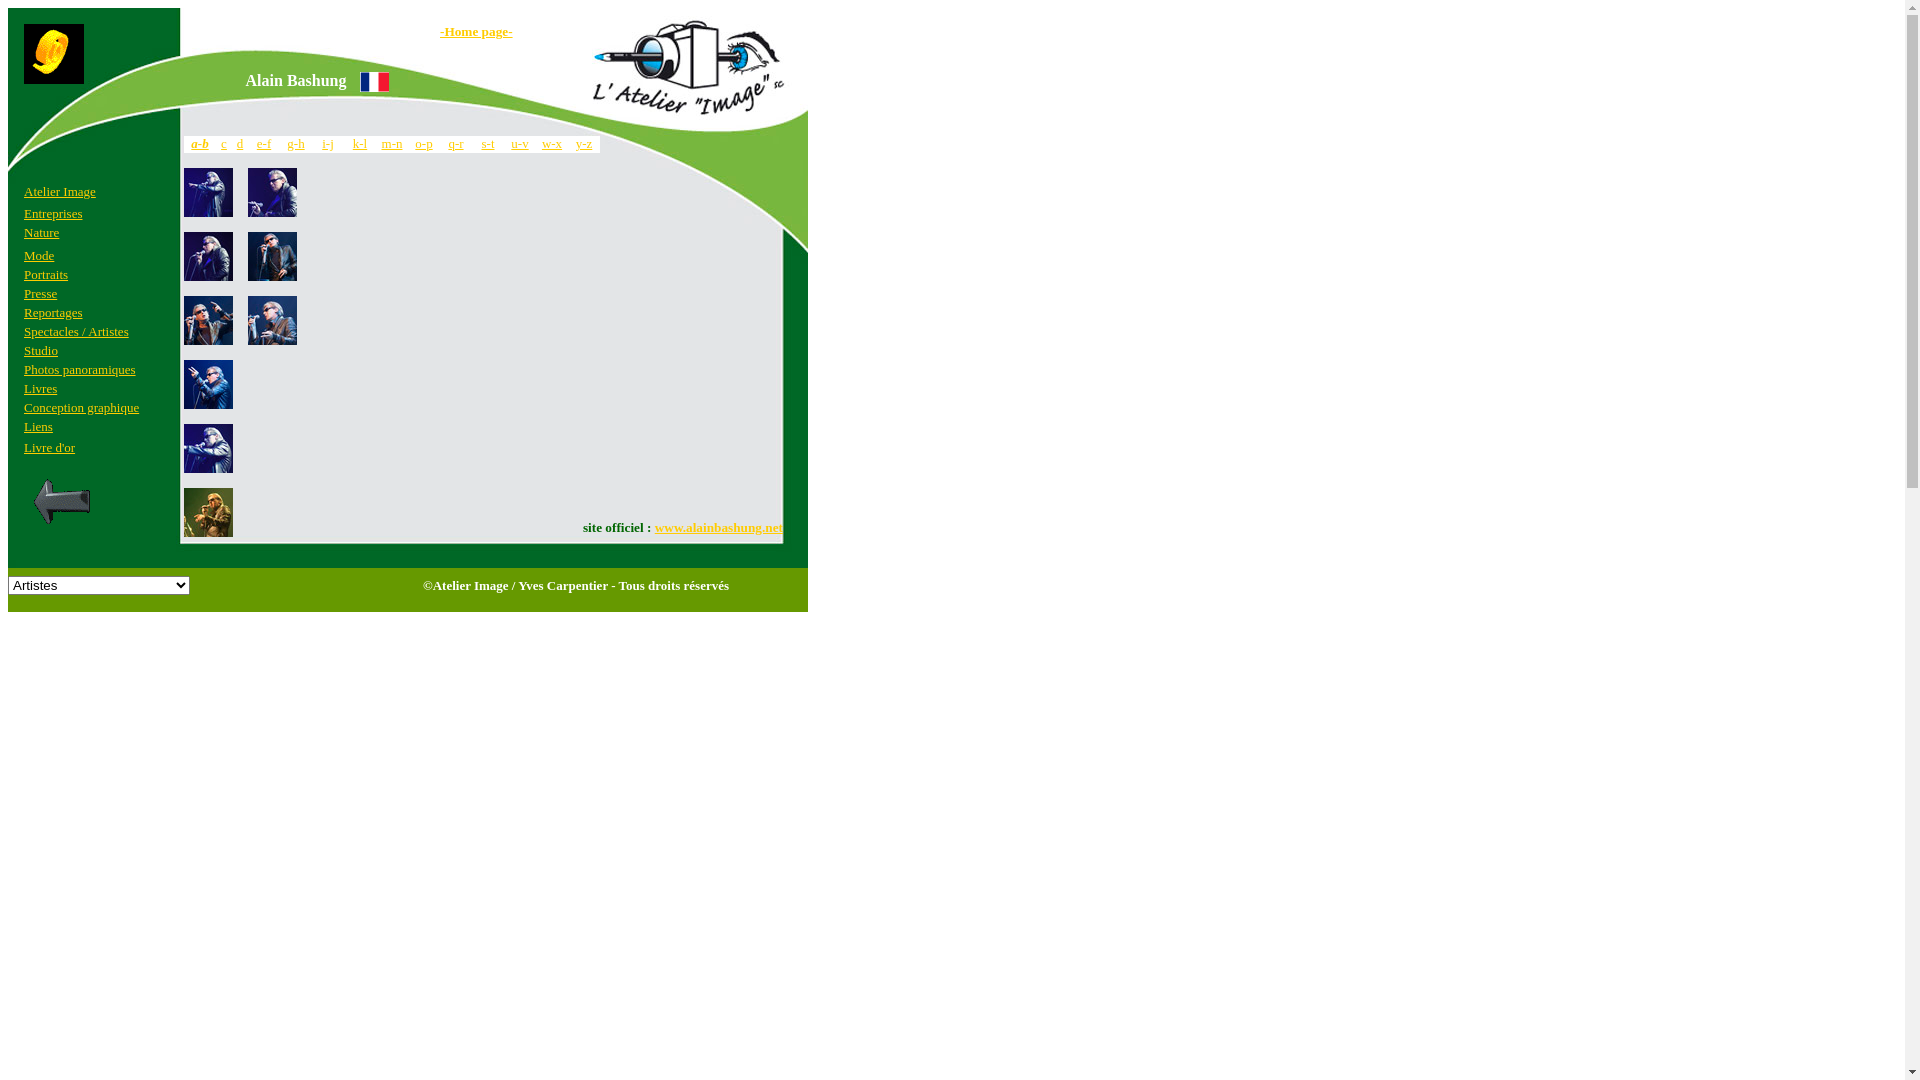  I want to click on g-h, so click(296, 144).